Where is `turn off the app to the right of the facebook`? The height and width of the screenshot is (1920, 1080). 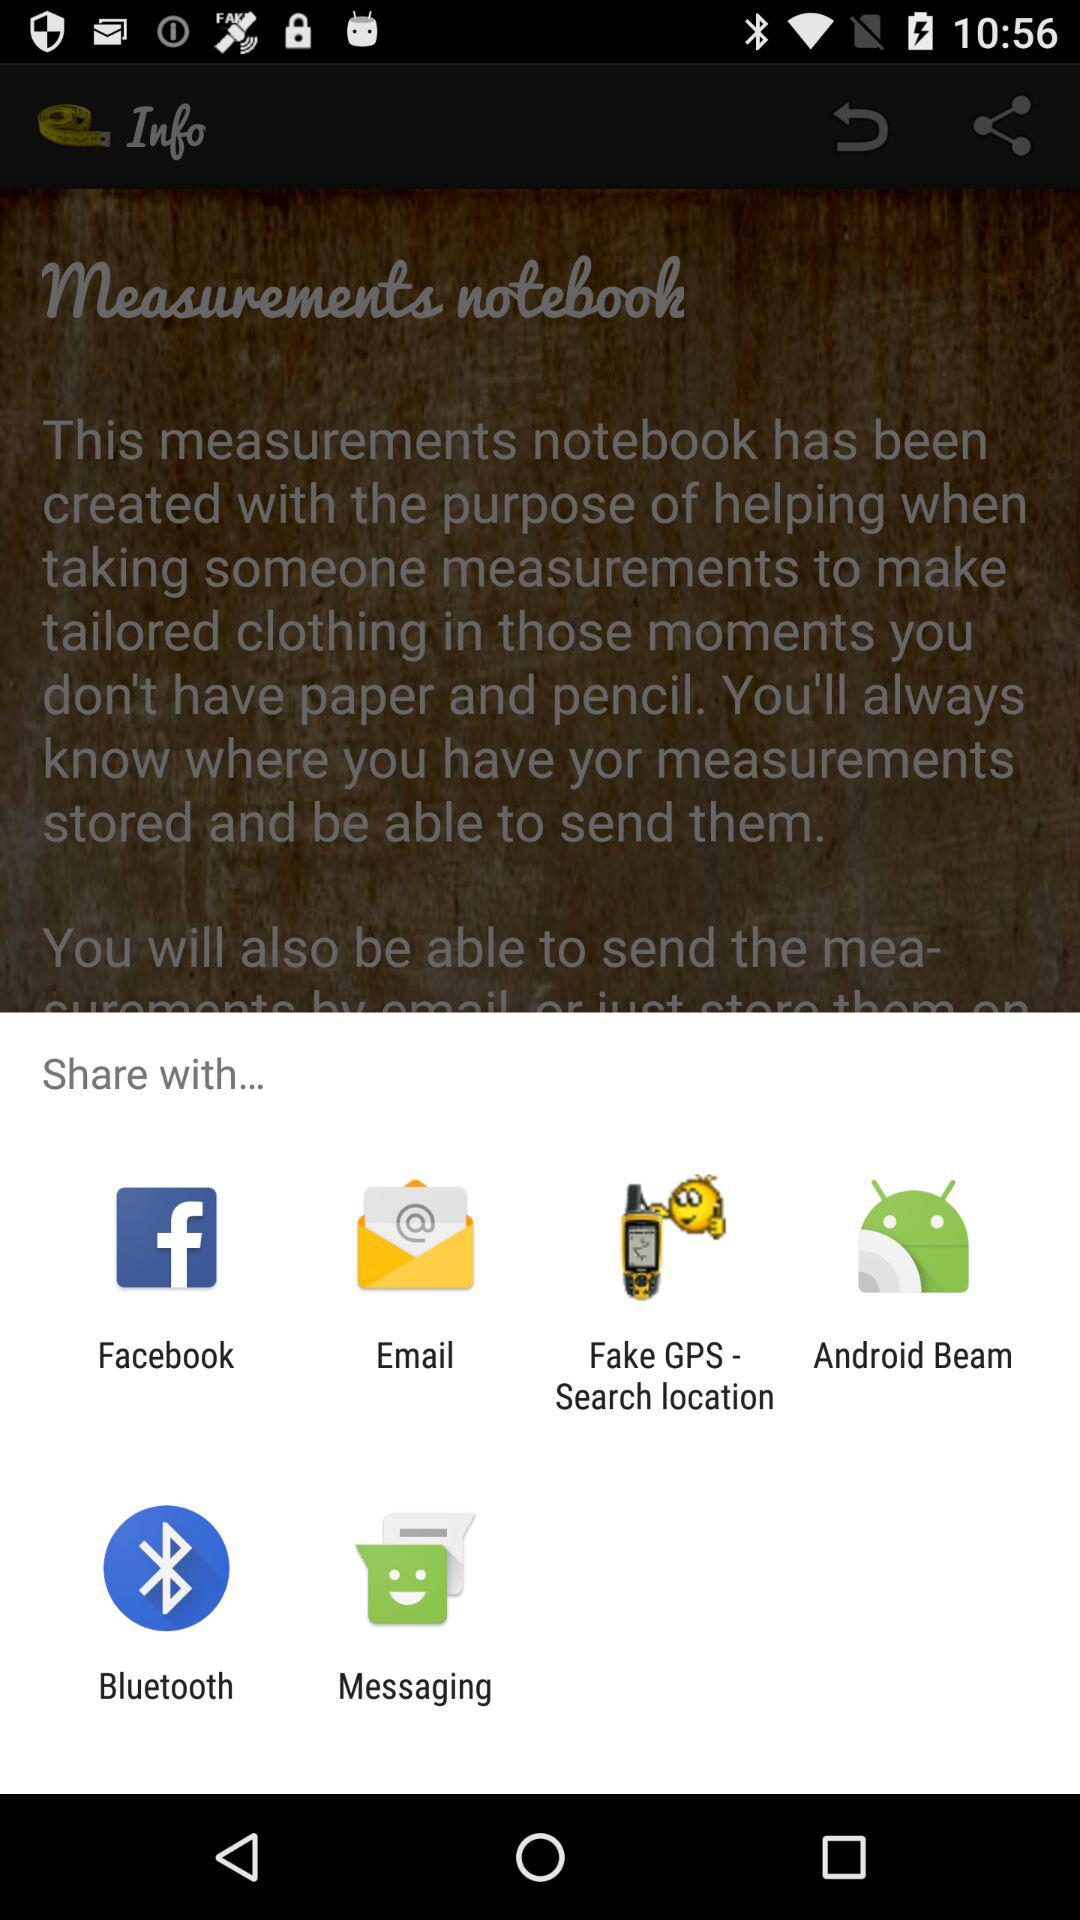
turn off the app to the right of the facebook is located at coordinates (414, 1375).